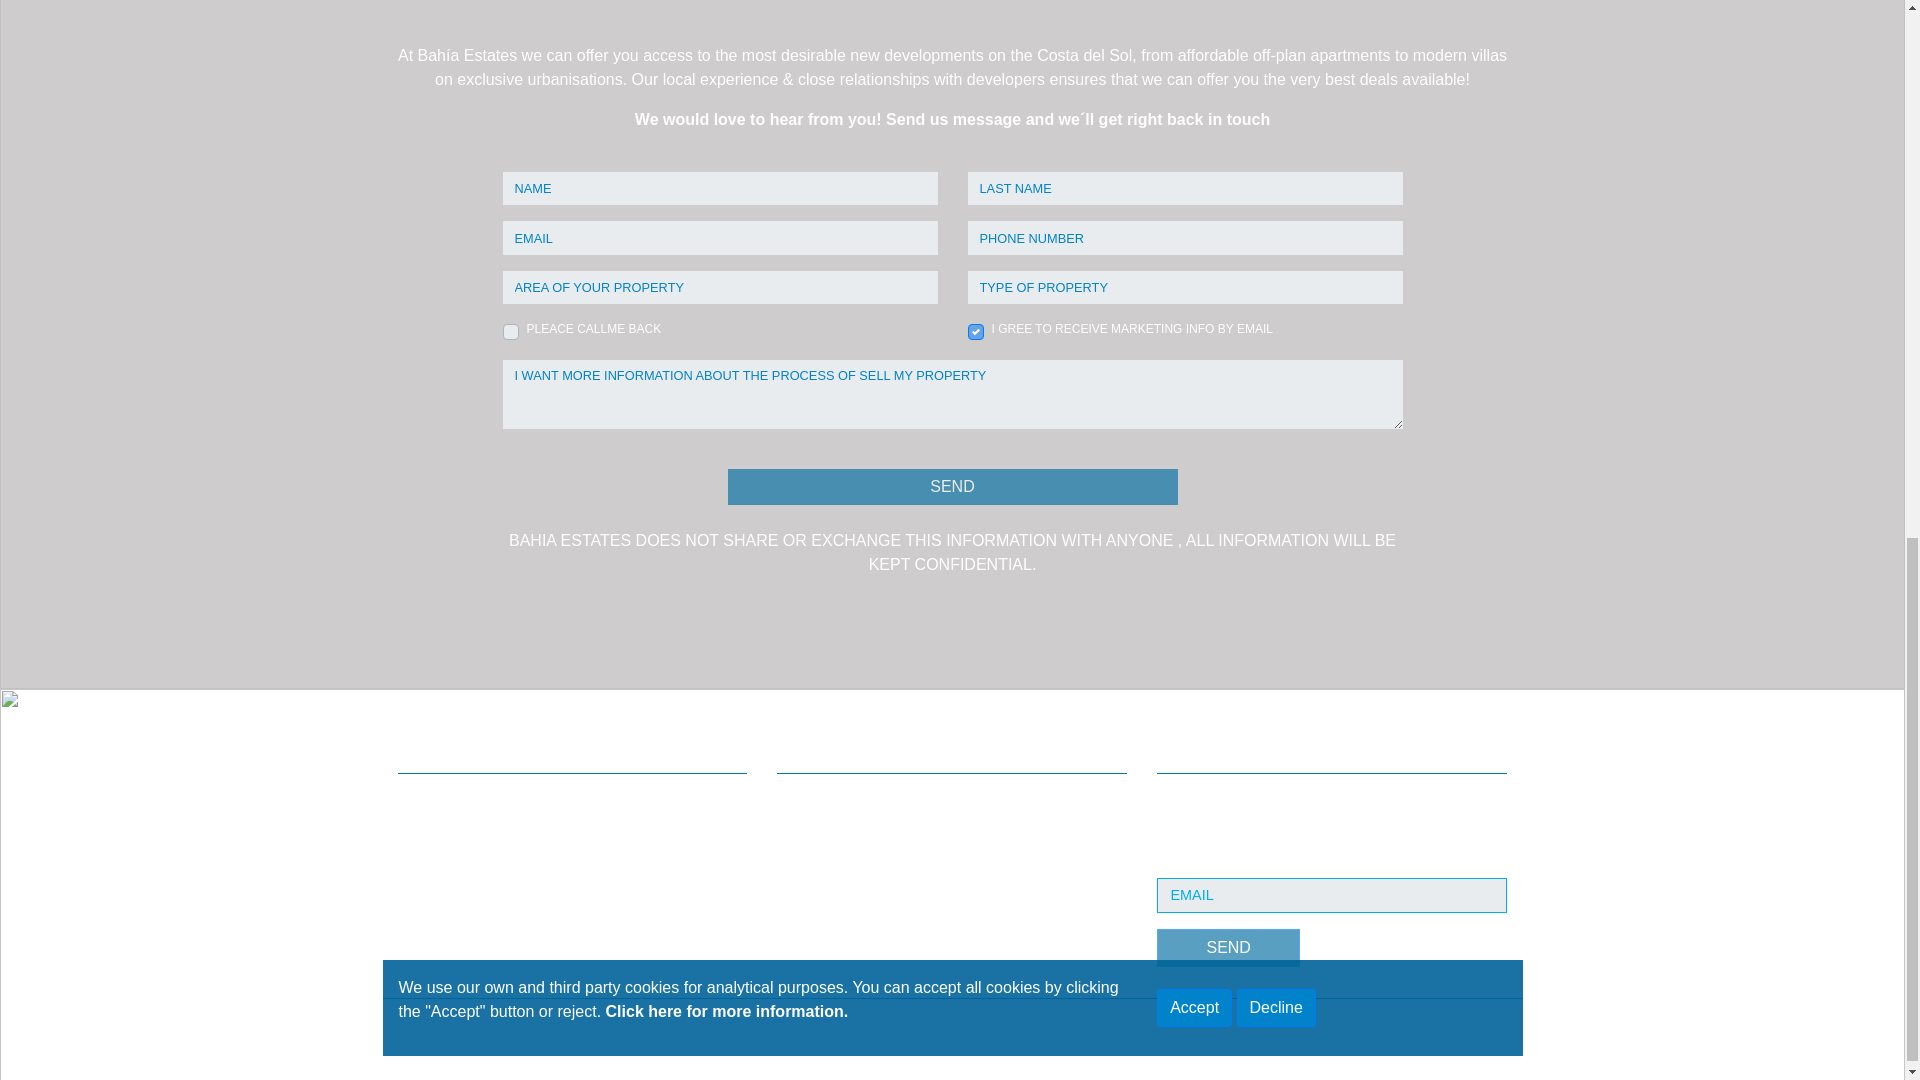  What do you see at coordinates (934, 1026) in the screenshot?
I see `NARAN-HO Design Marbella` at bounding box center [934, 1026].